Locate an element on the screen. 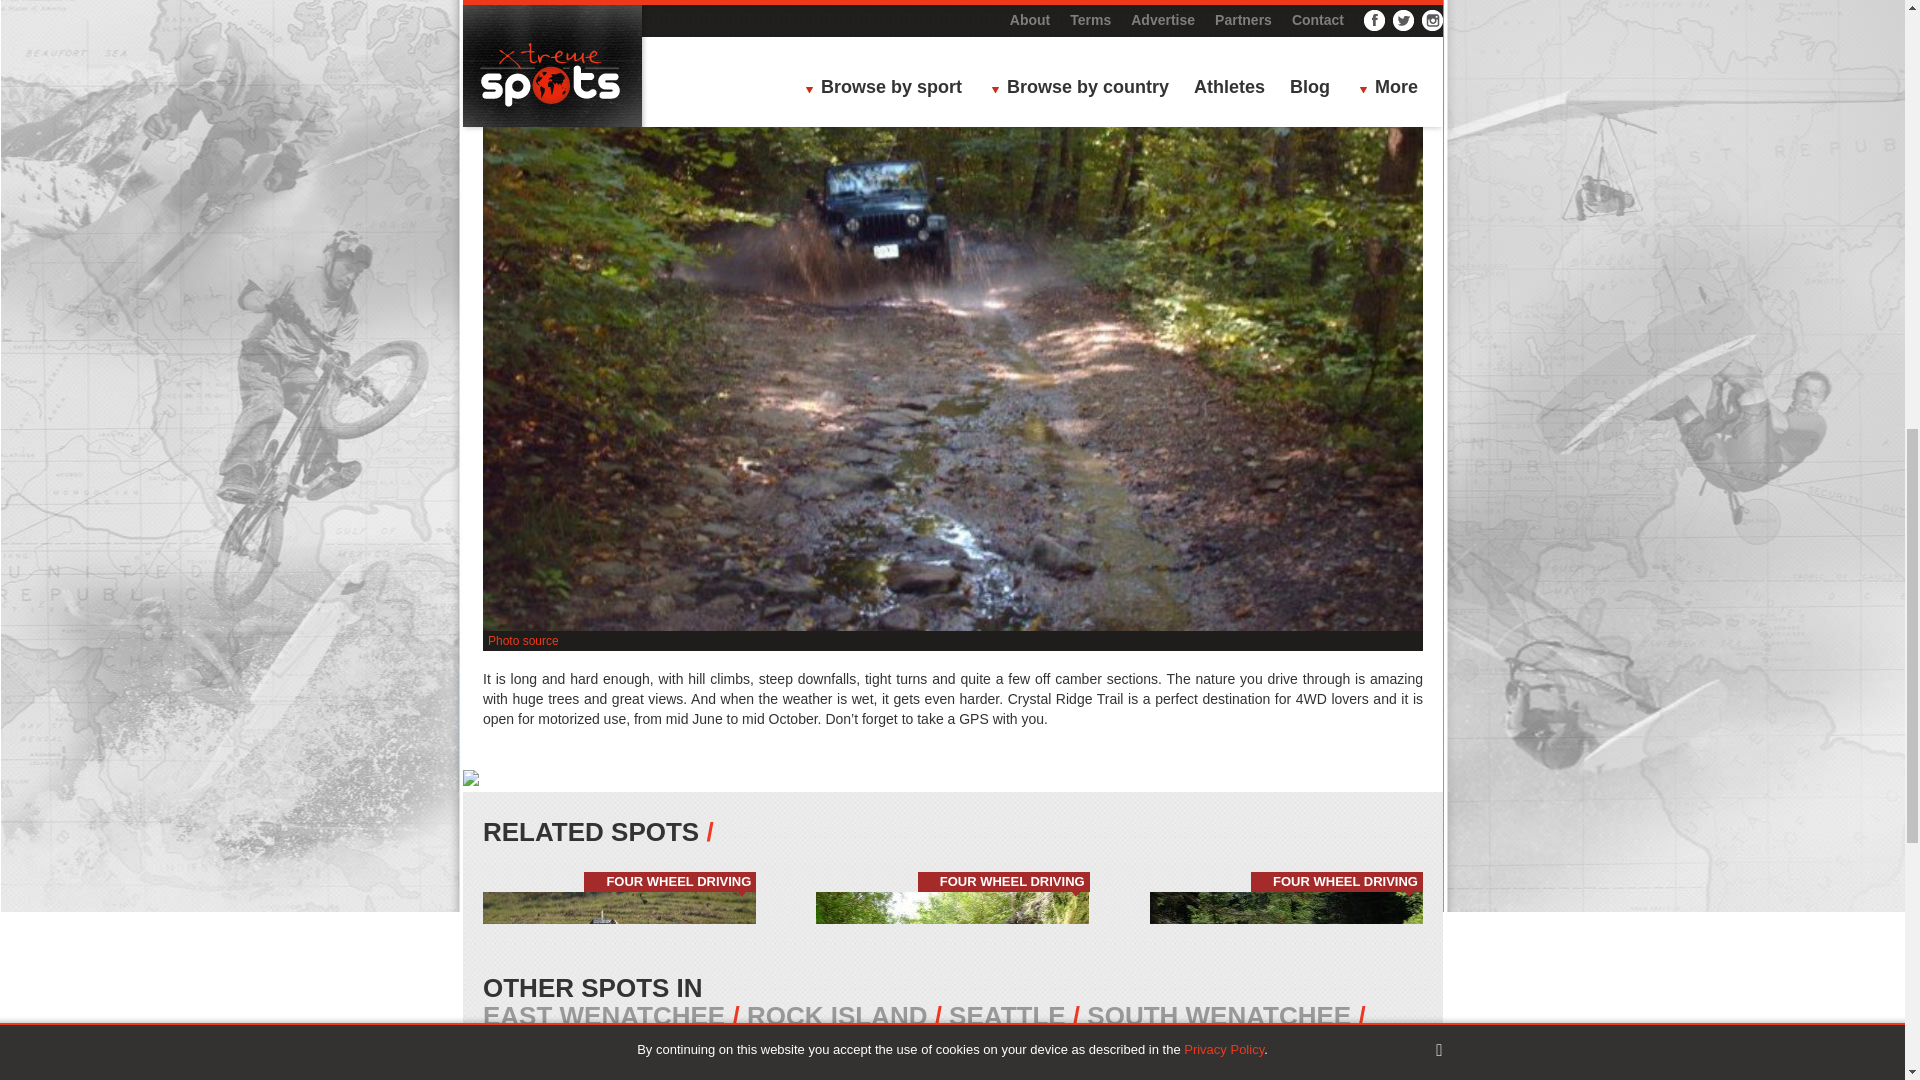 Image resolution: width=1920 pixels, height=1080 pixels. FOUR WHEEL DRIVING is located at coordinates (678, 880).